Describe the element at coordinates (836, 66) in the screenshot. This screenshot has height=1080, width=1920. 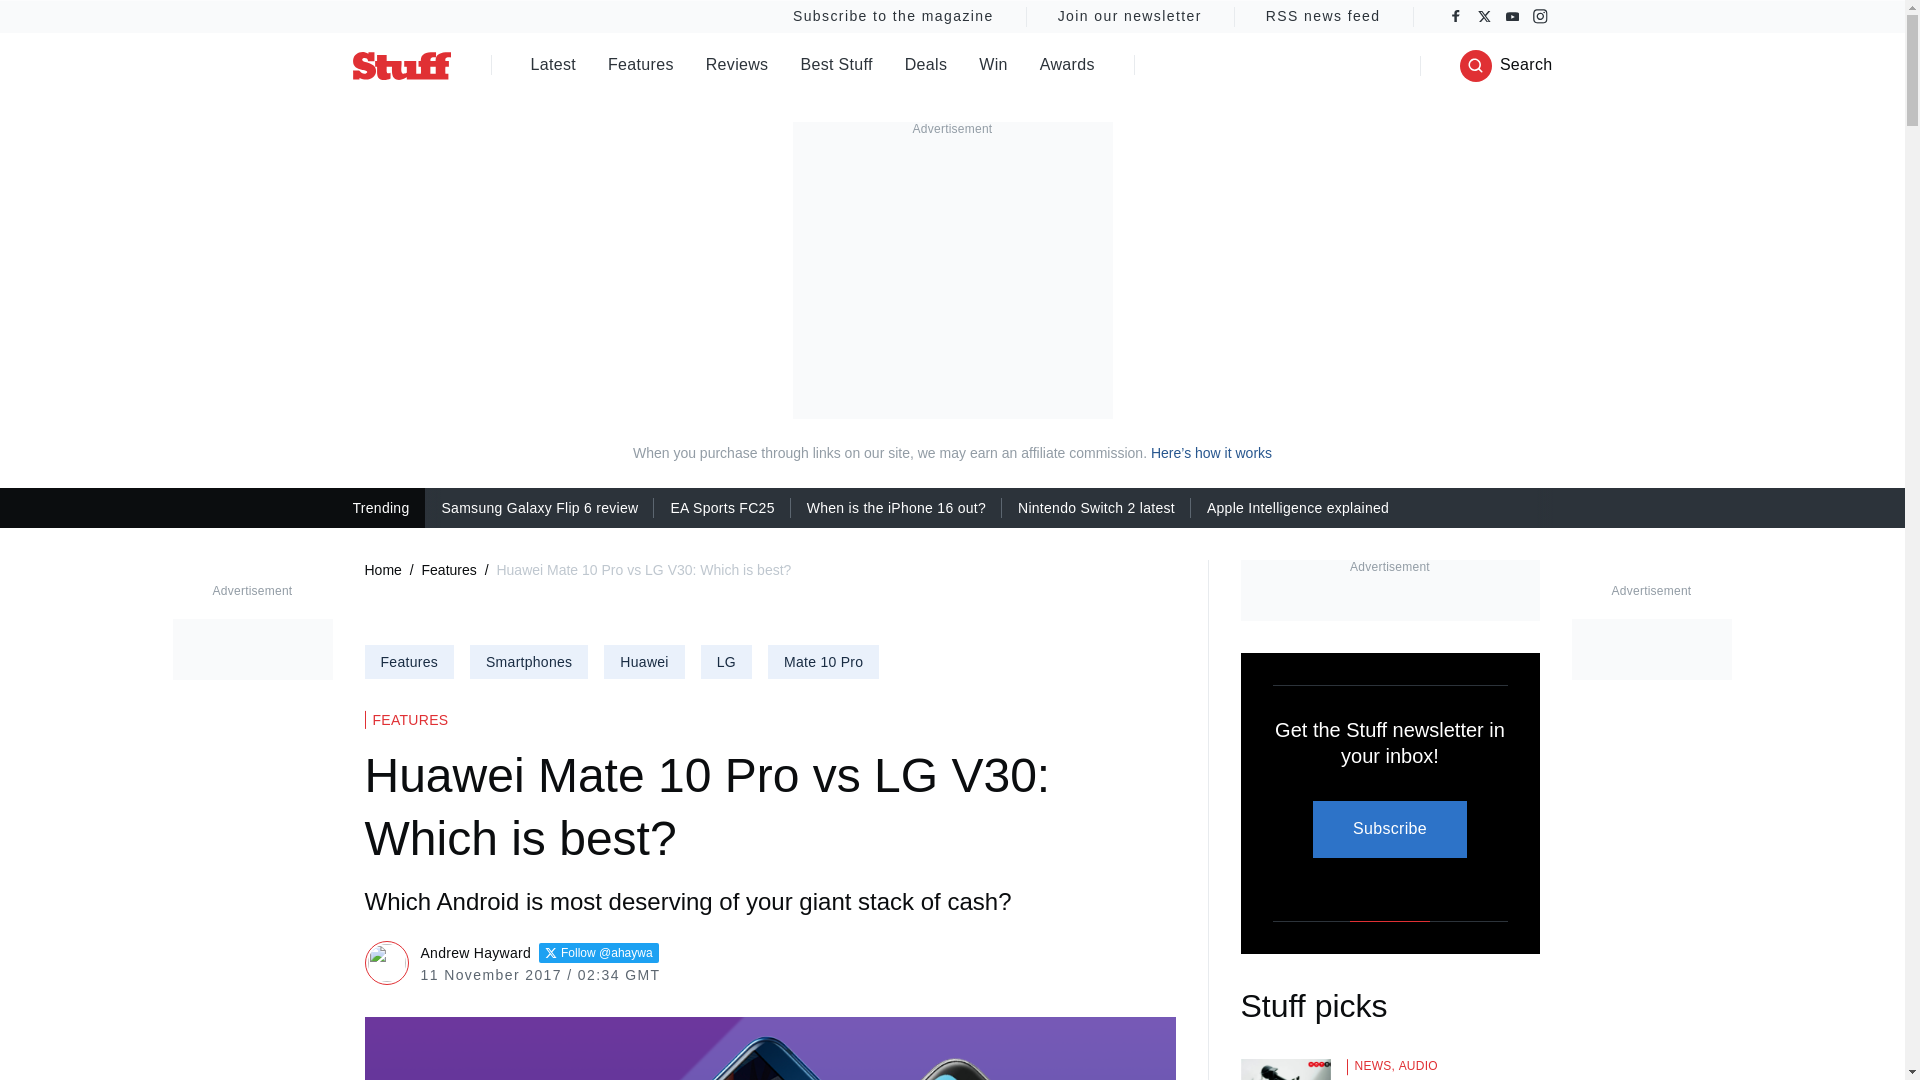
I see `Best Stuff` at that location.